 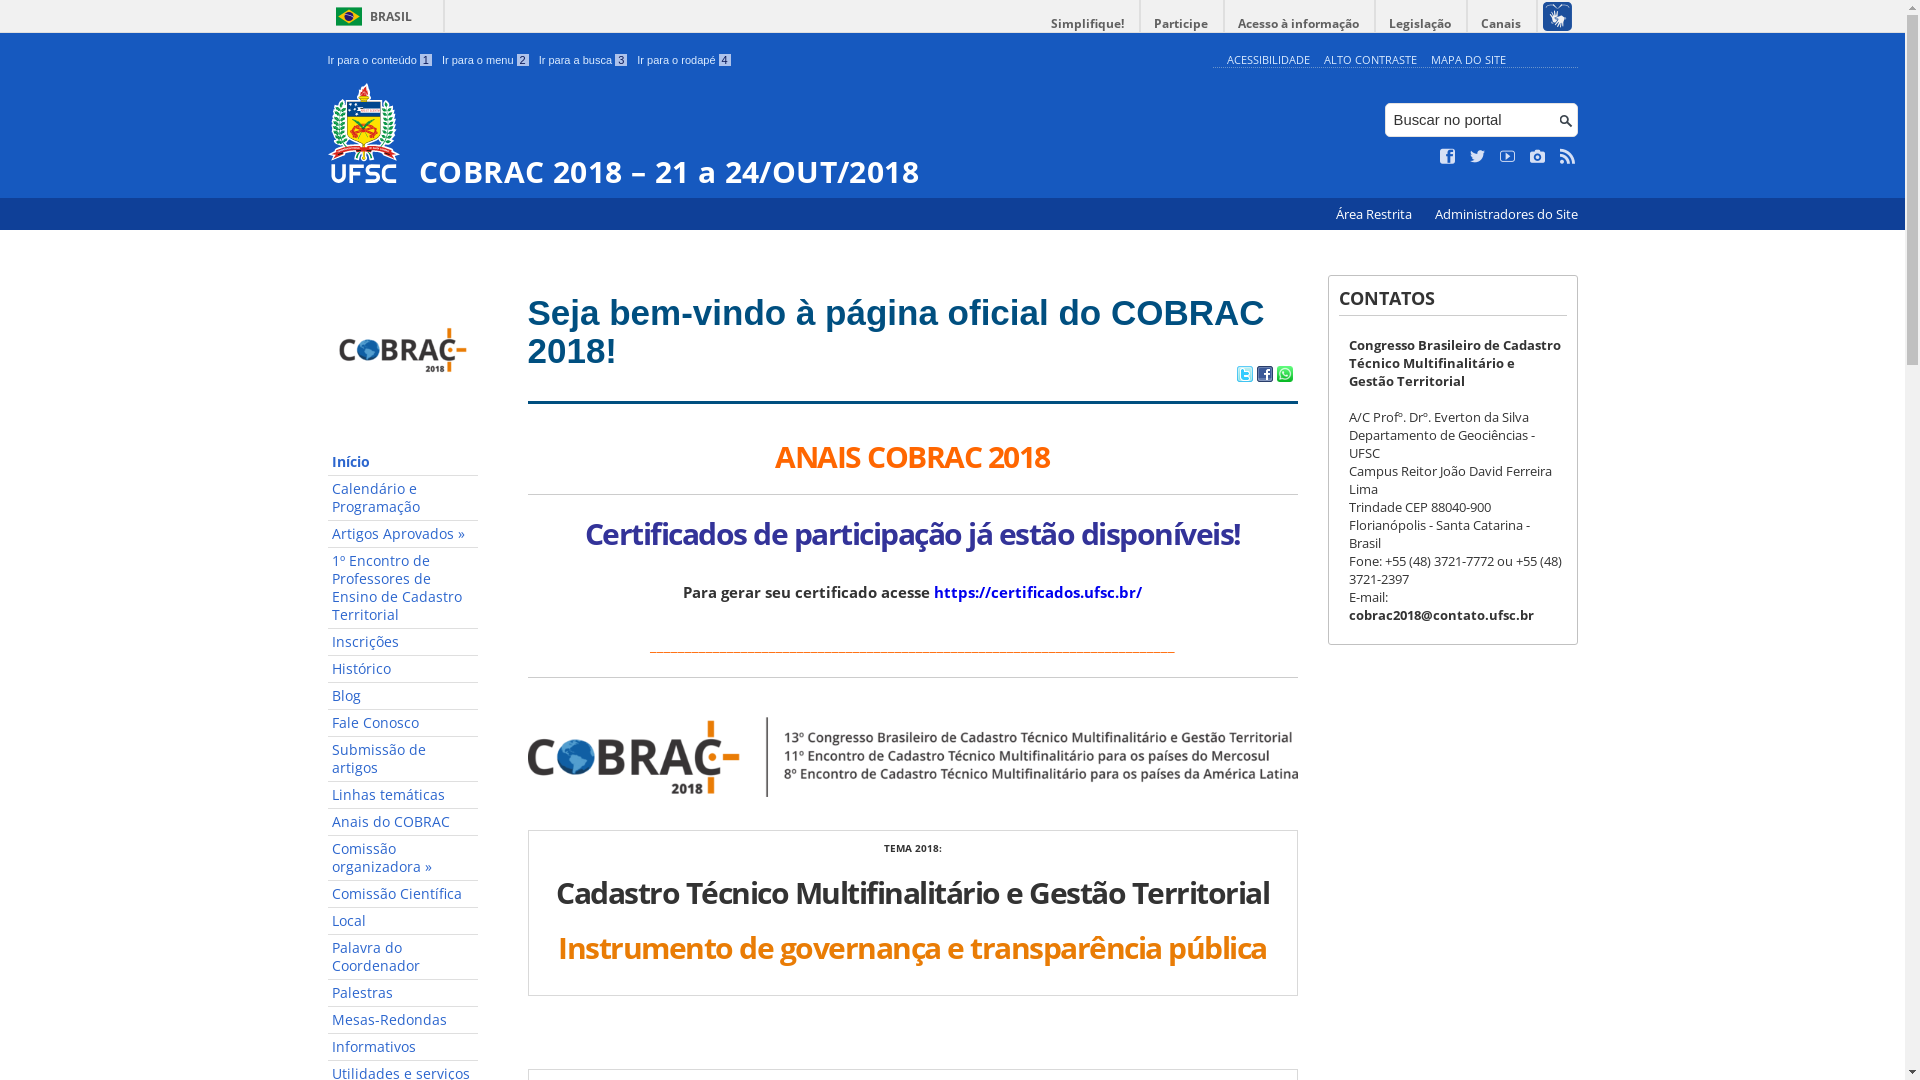 What do you see at coordinates (403, 994) in the screenshot?
I see `Palestras` at bounding box center [403, 994].